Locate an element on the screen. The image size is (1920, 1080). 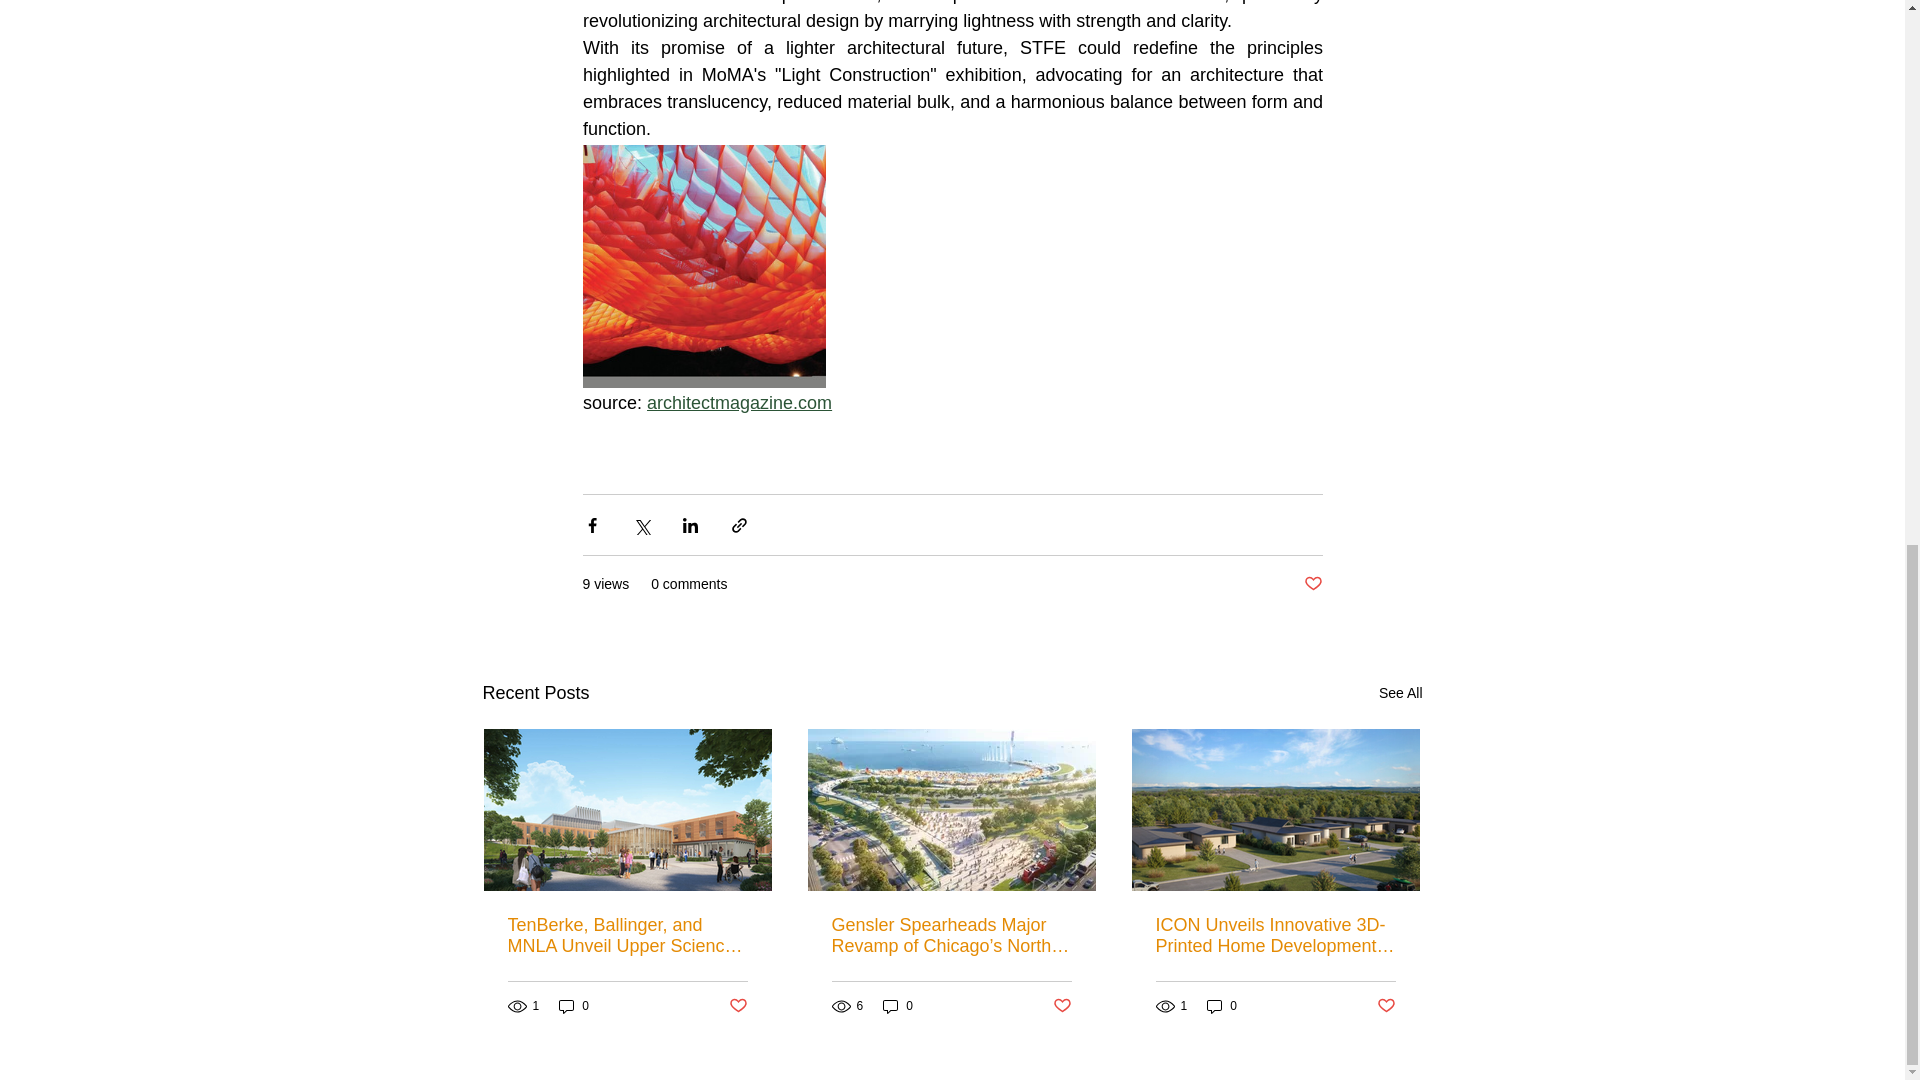
Post not marked as liked is located at coordinates (736, 1005).